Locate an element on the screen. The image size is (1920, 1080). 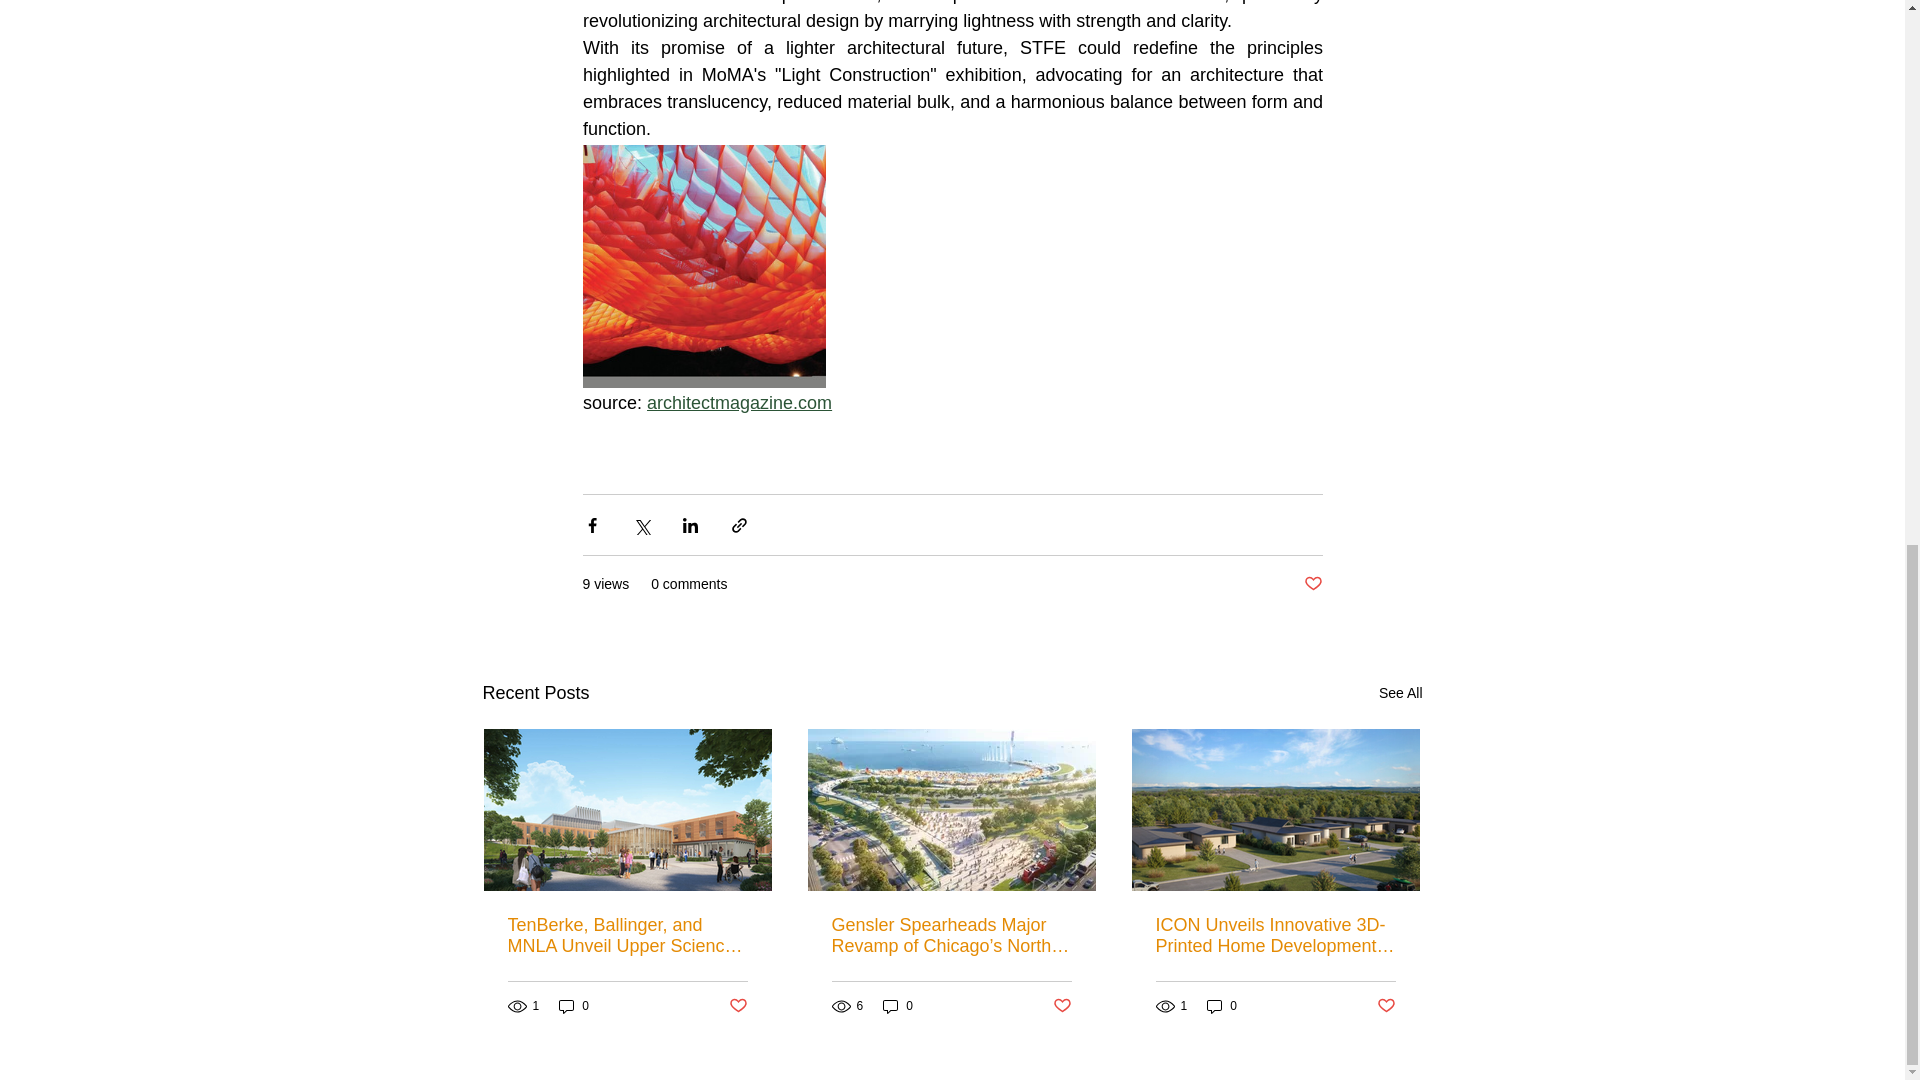
Post not marked as liked is located at coordinates (736, 1005).